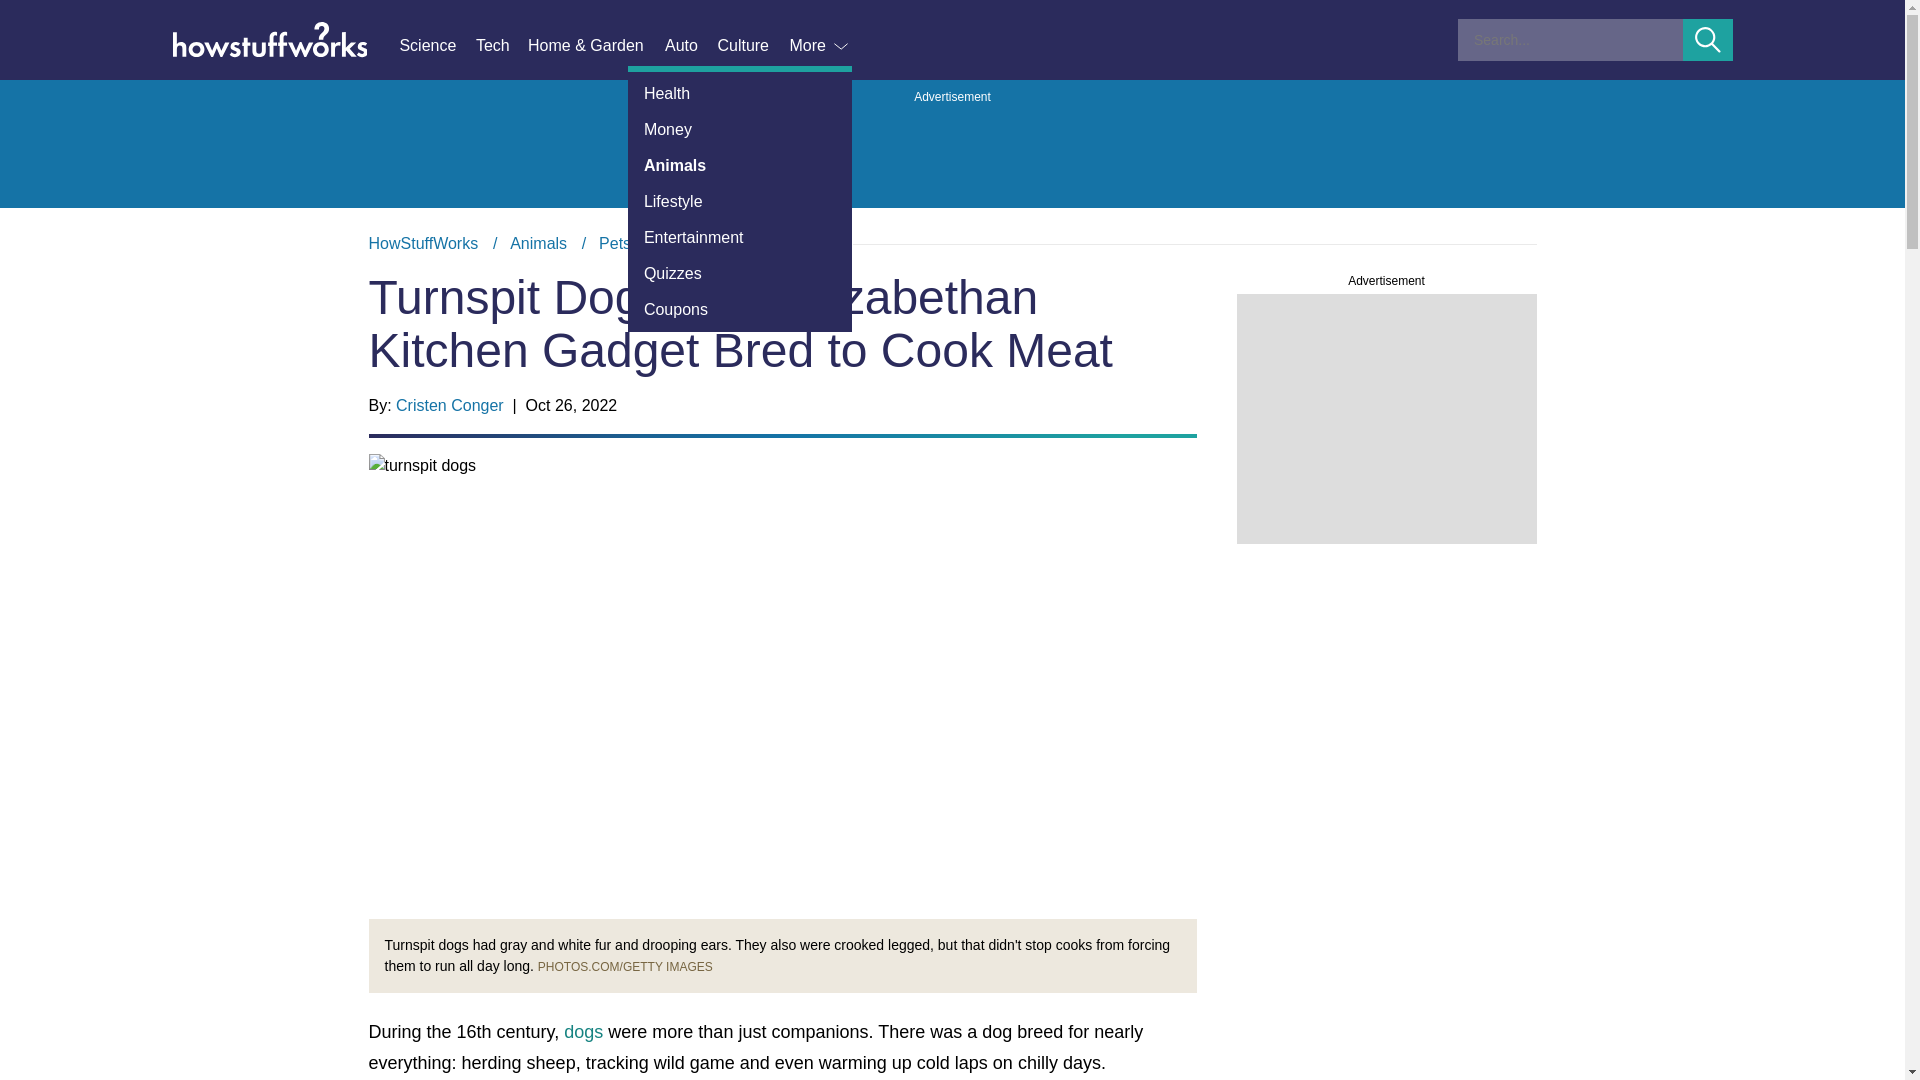  I want to click on Submit Search, so click(1708, 40).